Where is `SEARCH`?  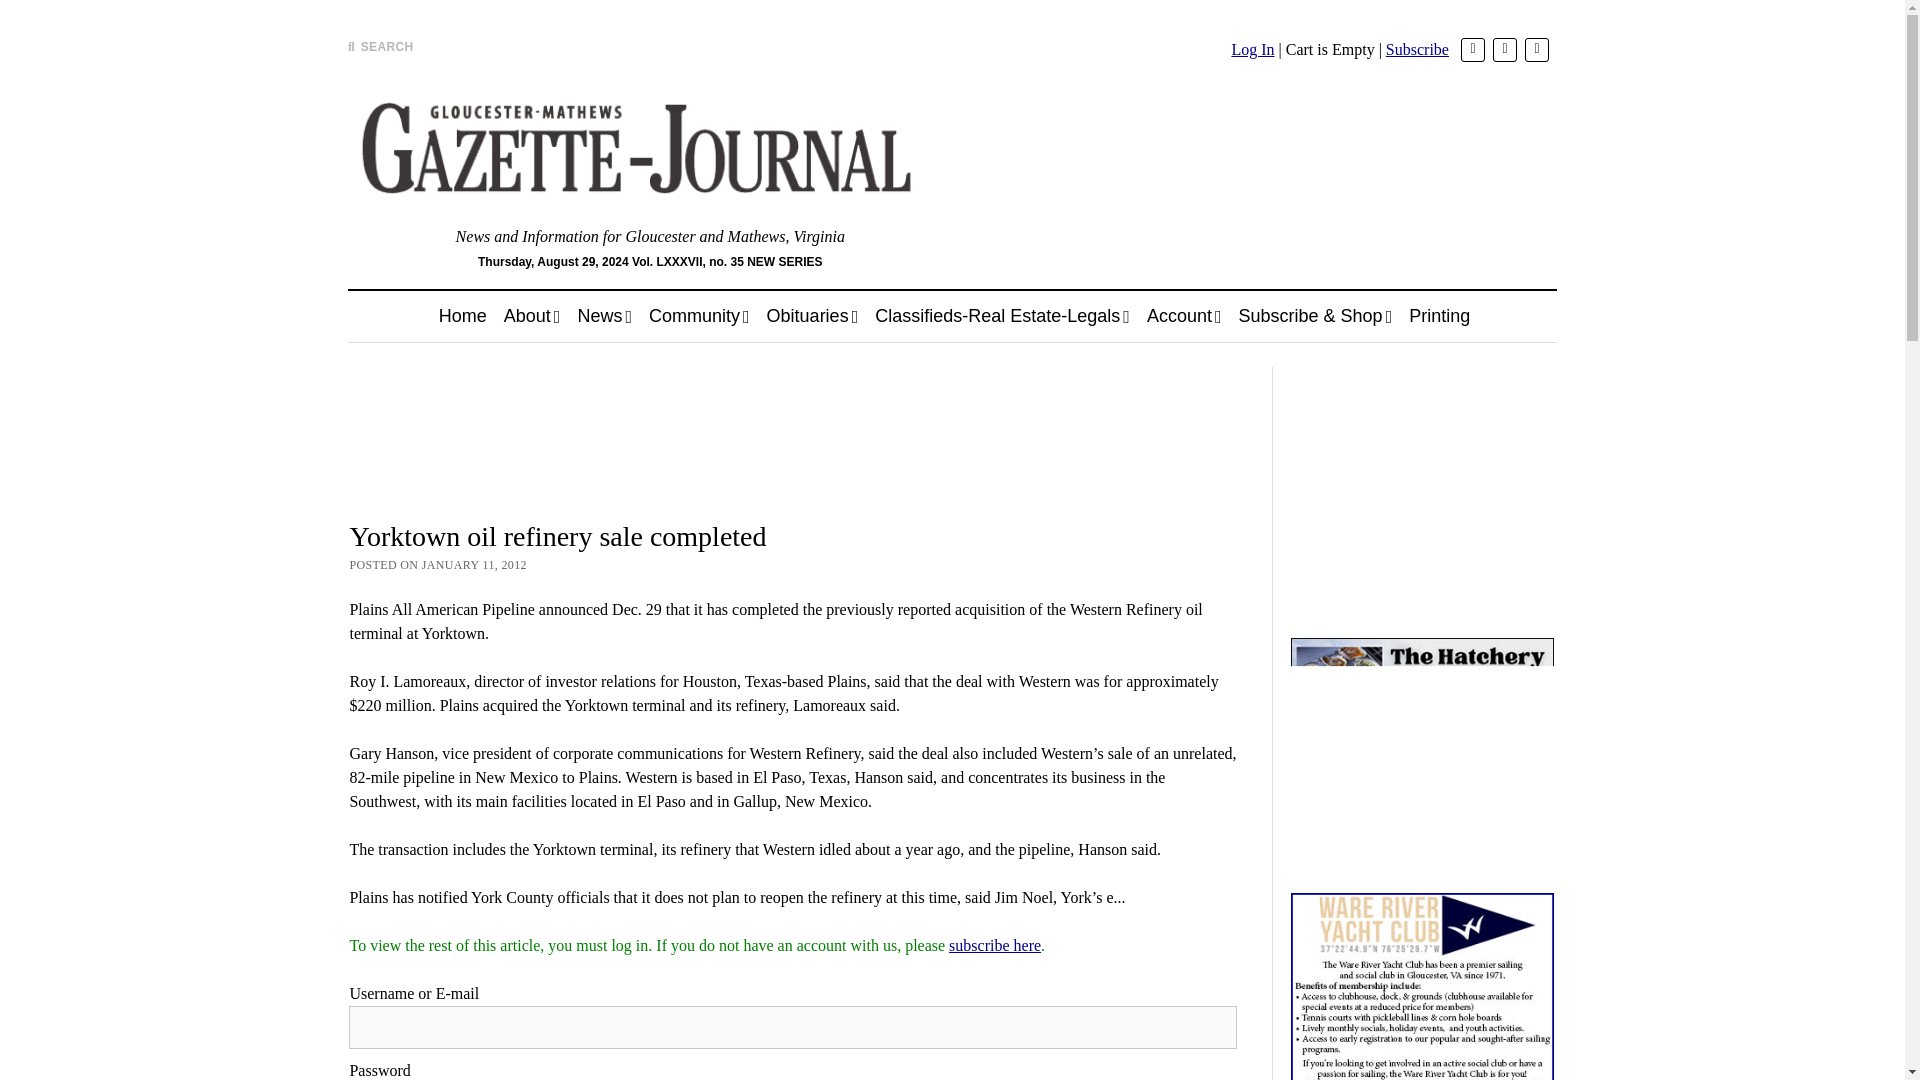
SEARCH is located at coordinates (380, 46).